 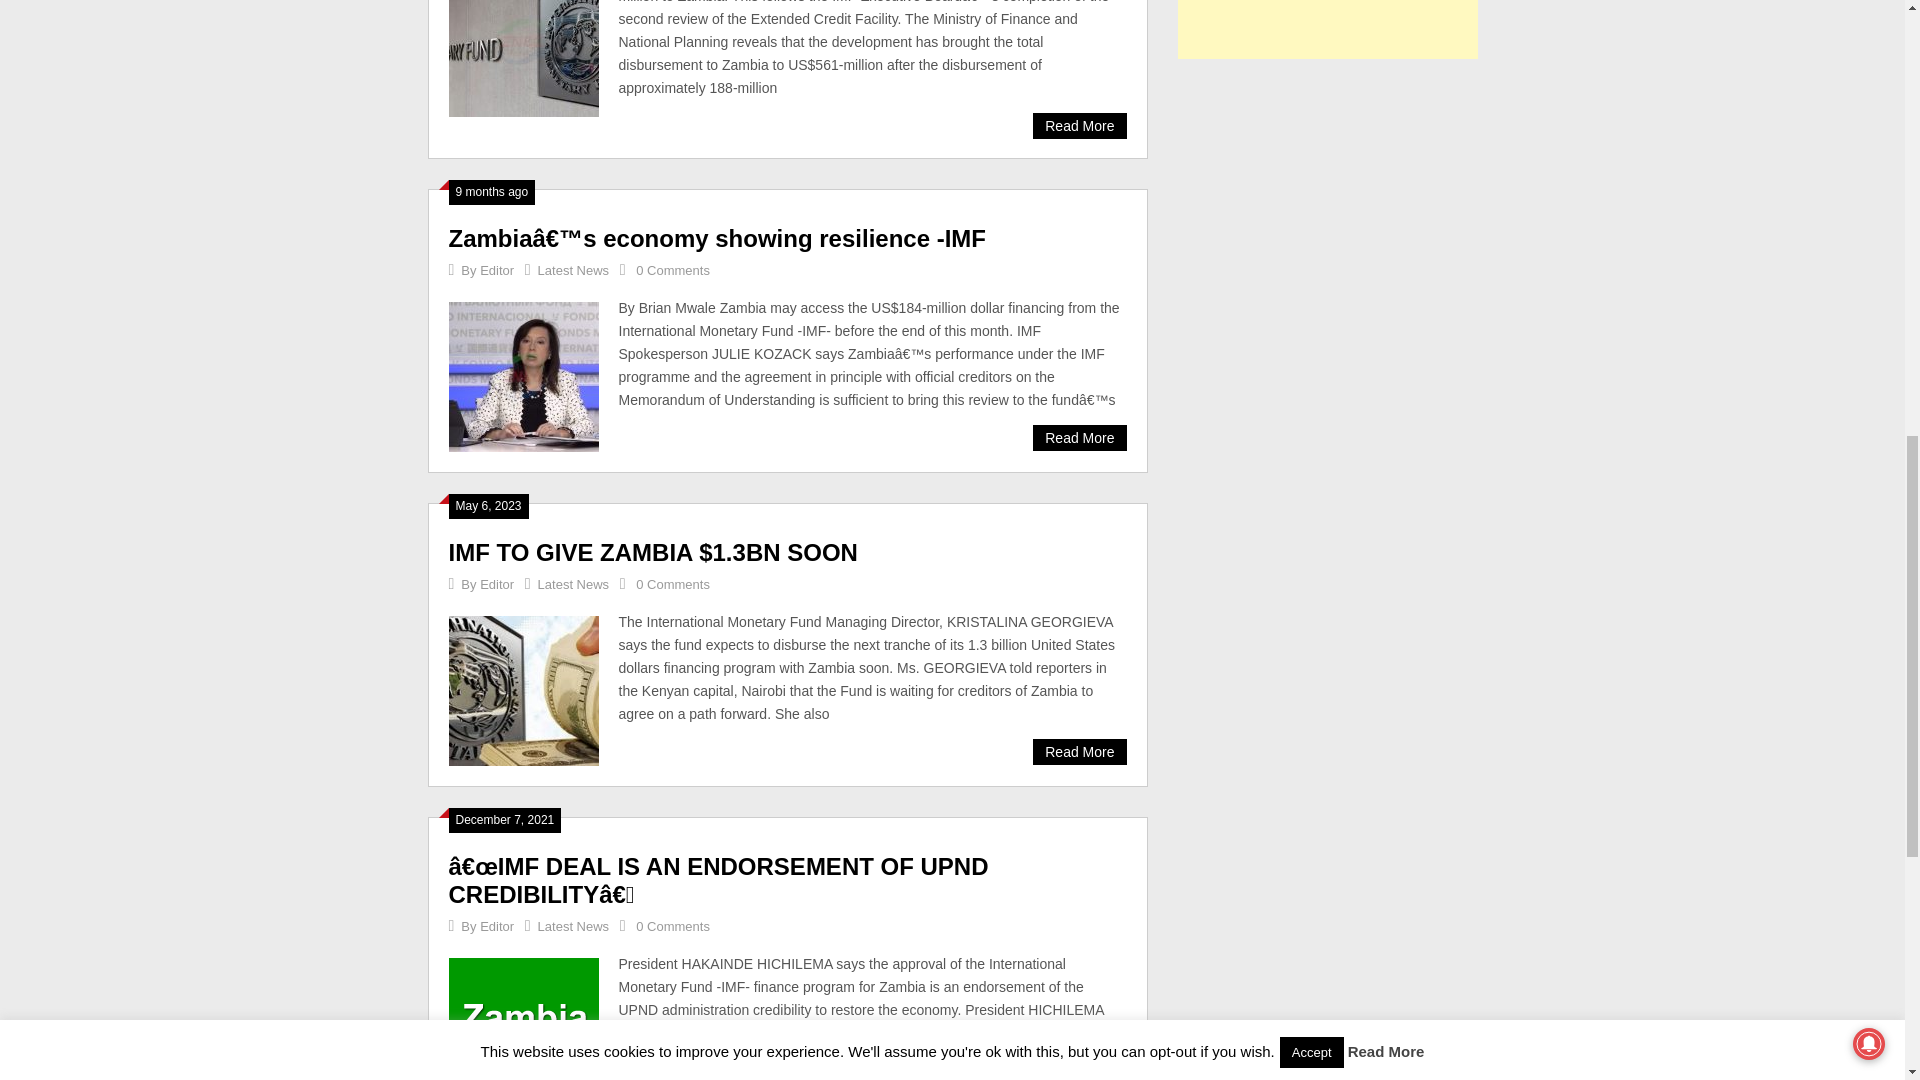 What do you see at coordinates (672, 584) in the screenshot?
I see `0 Comments` at bounding box center [672, 584].